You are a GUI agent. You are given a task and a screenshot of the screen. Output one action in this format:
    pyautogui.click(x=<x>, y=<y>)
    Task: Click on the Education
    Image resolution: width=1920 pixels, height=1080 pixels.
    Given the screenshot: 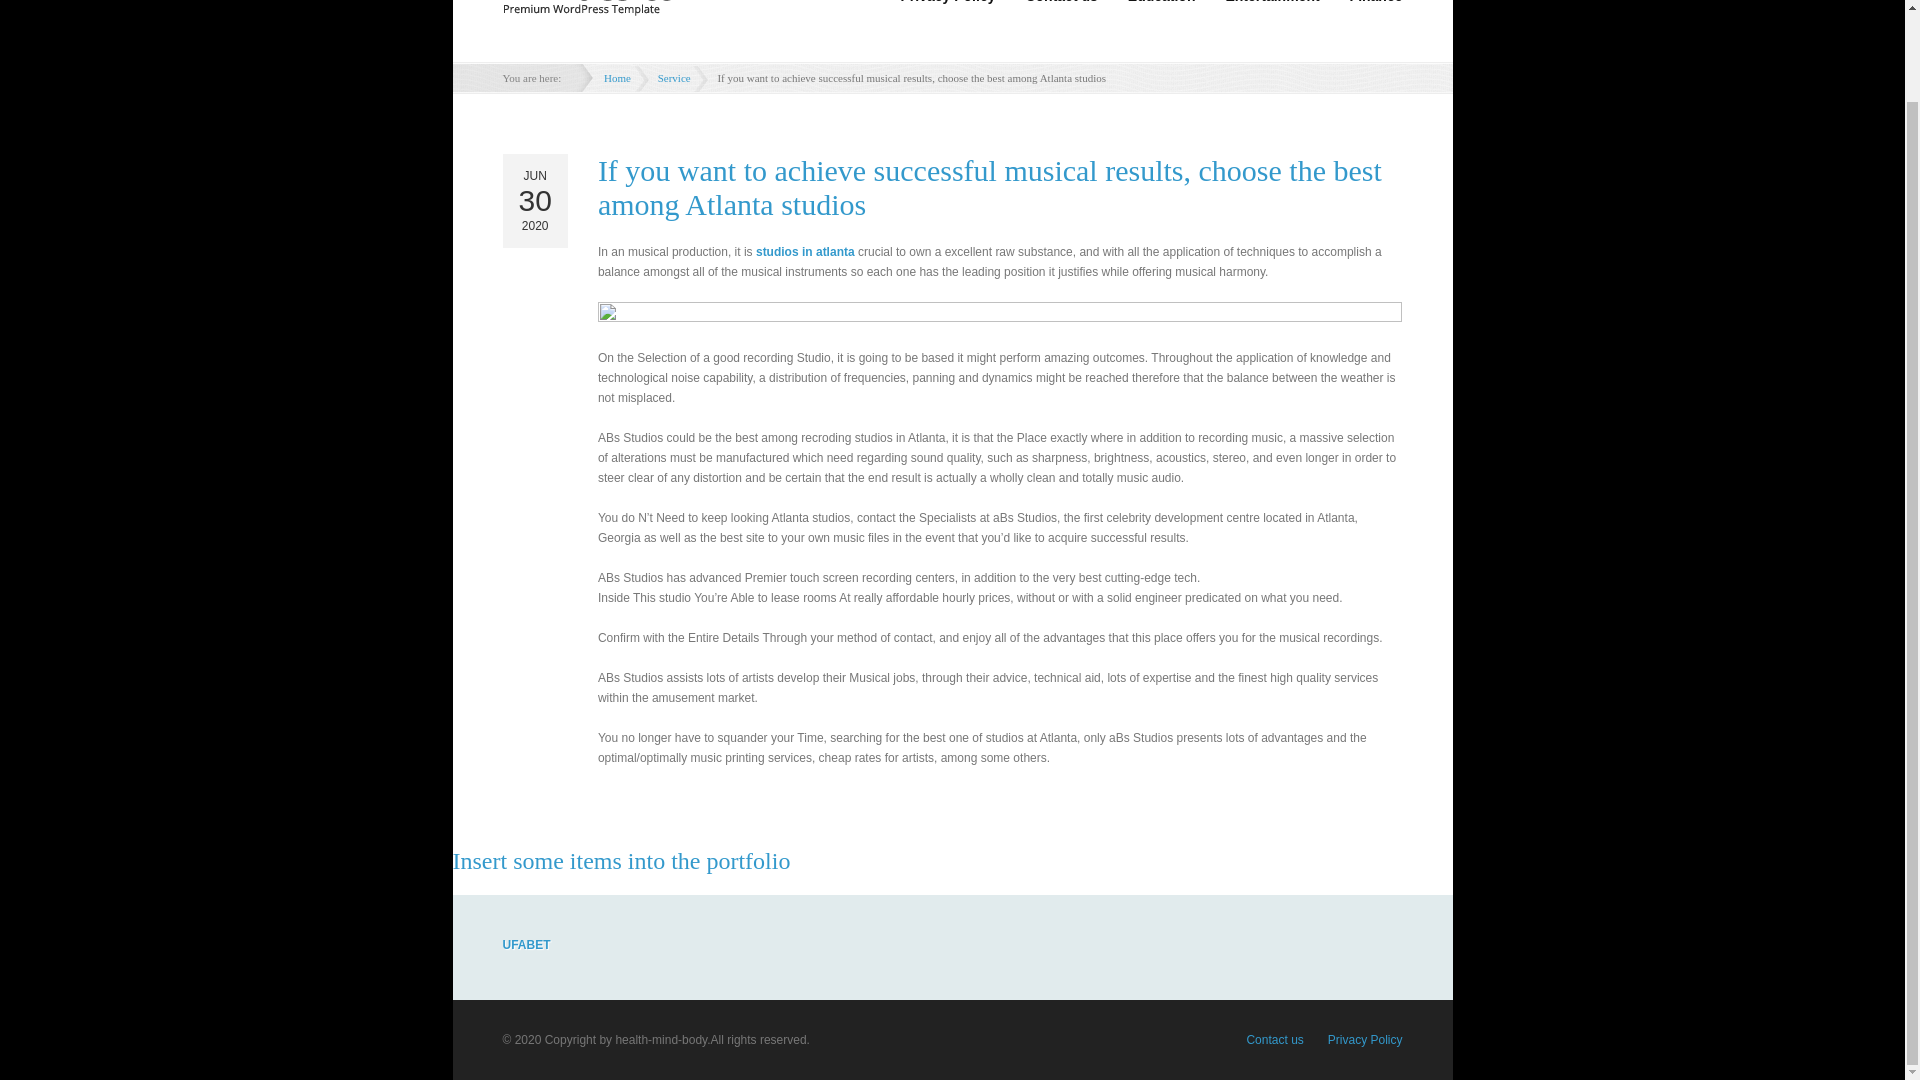 What is the action you would take?
    pyautogui.click(x=1162, y=7)
    